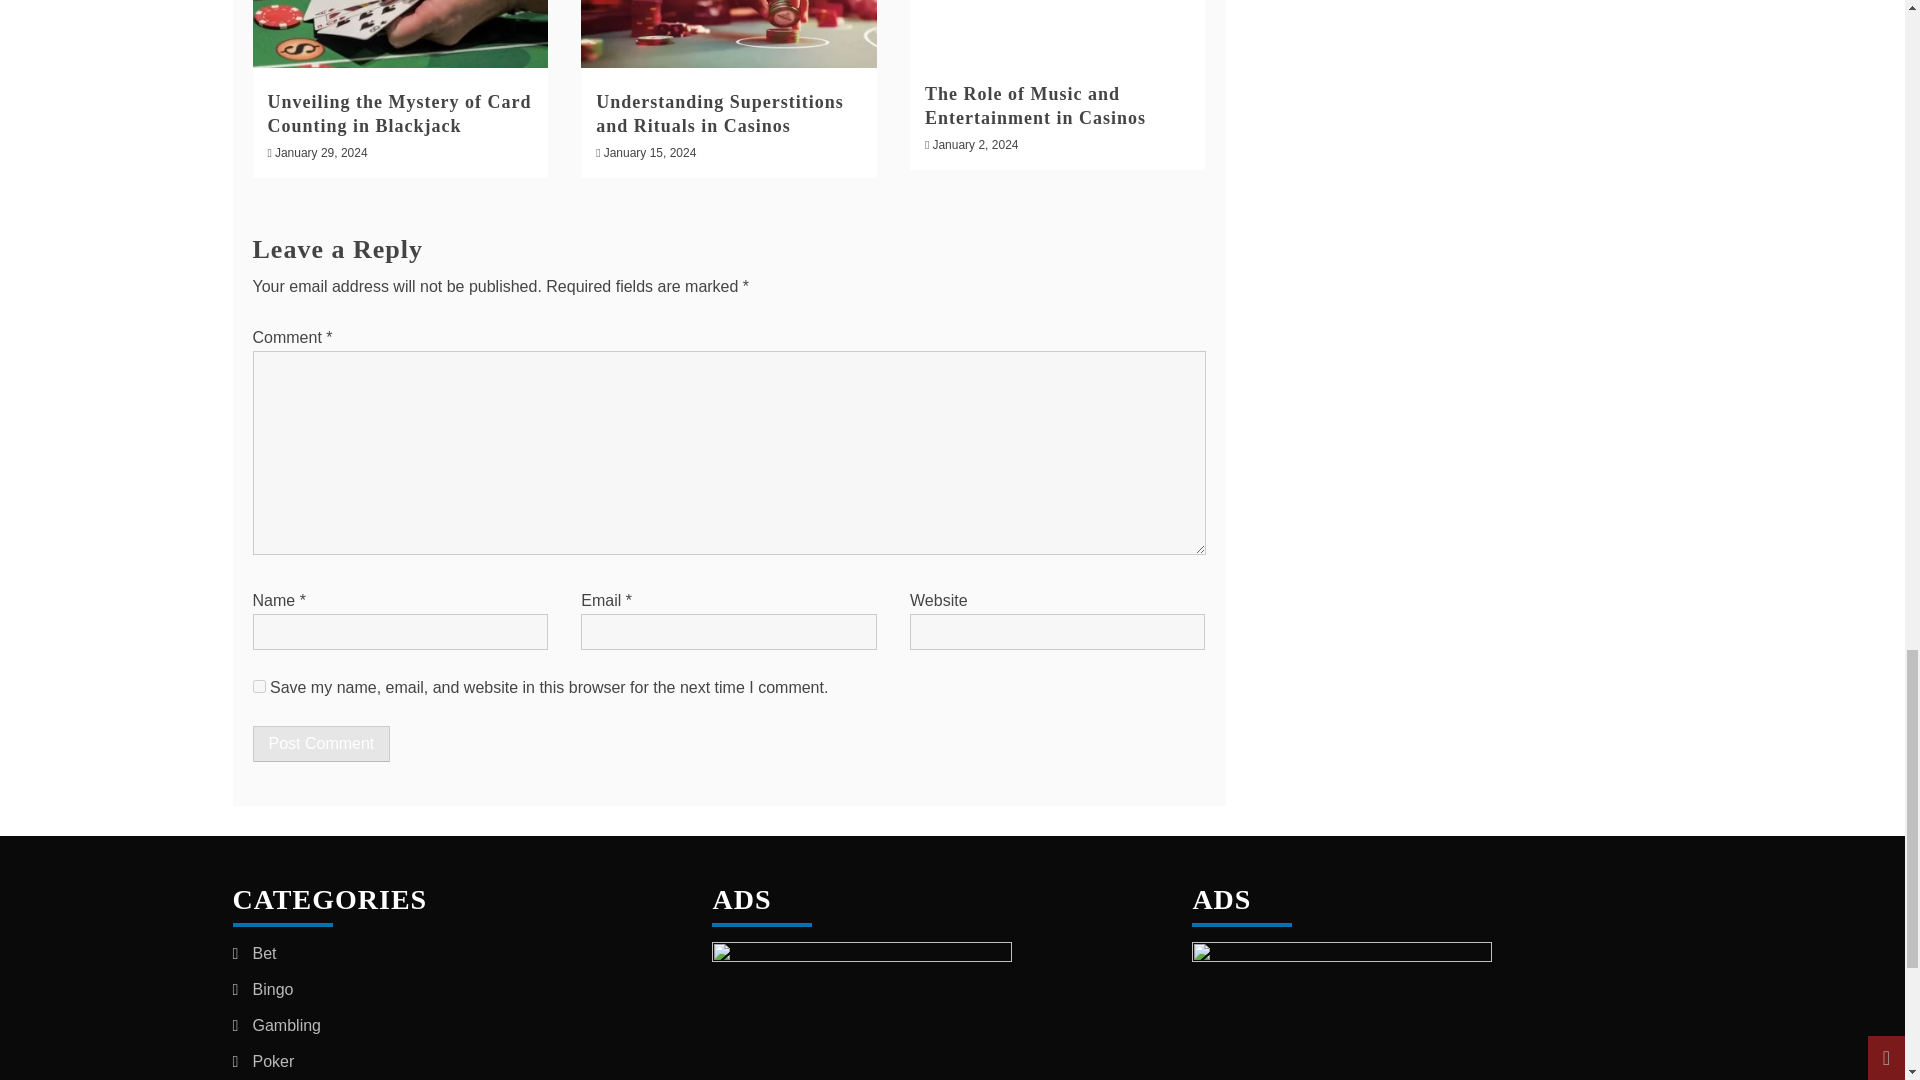  What do you see at coordinates (1036, 106) in the screenshot?
I see `The Role of Music and Entertainment in Casinos` at bounding box center [1036, 106].